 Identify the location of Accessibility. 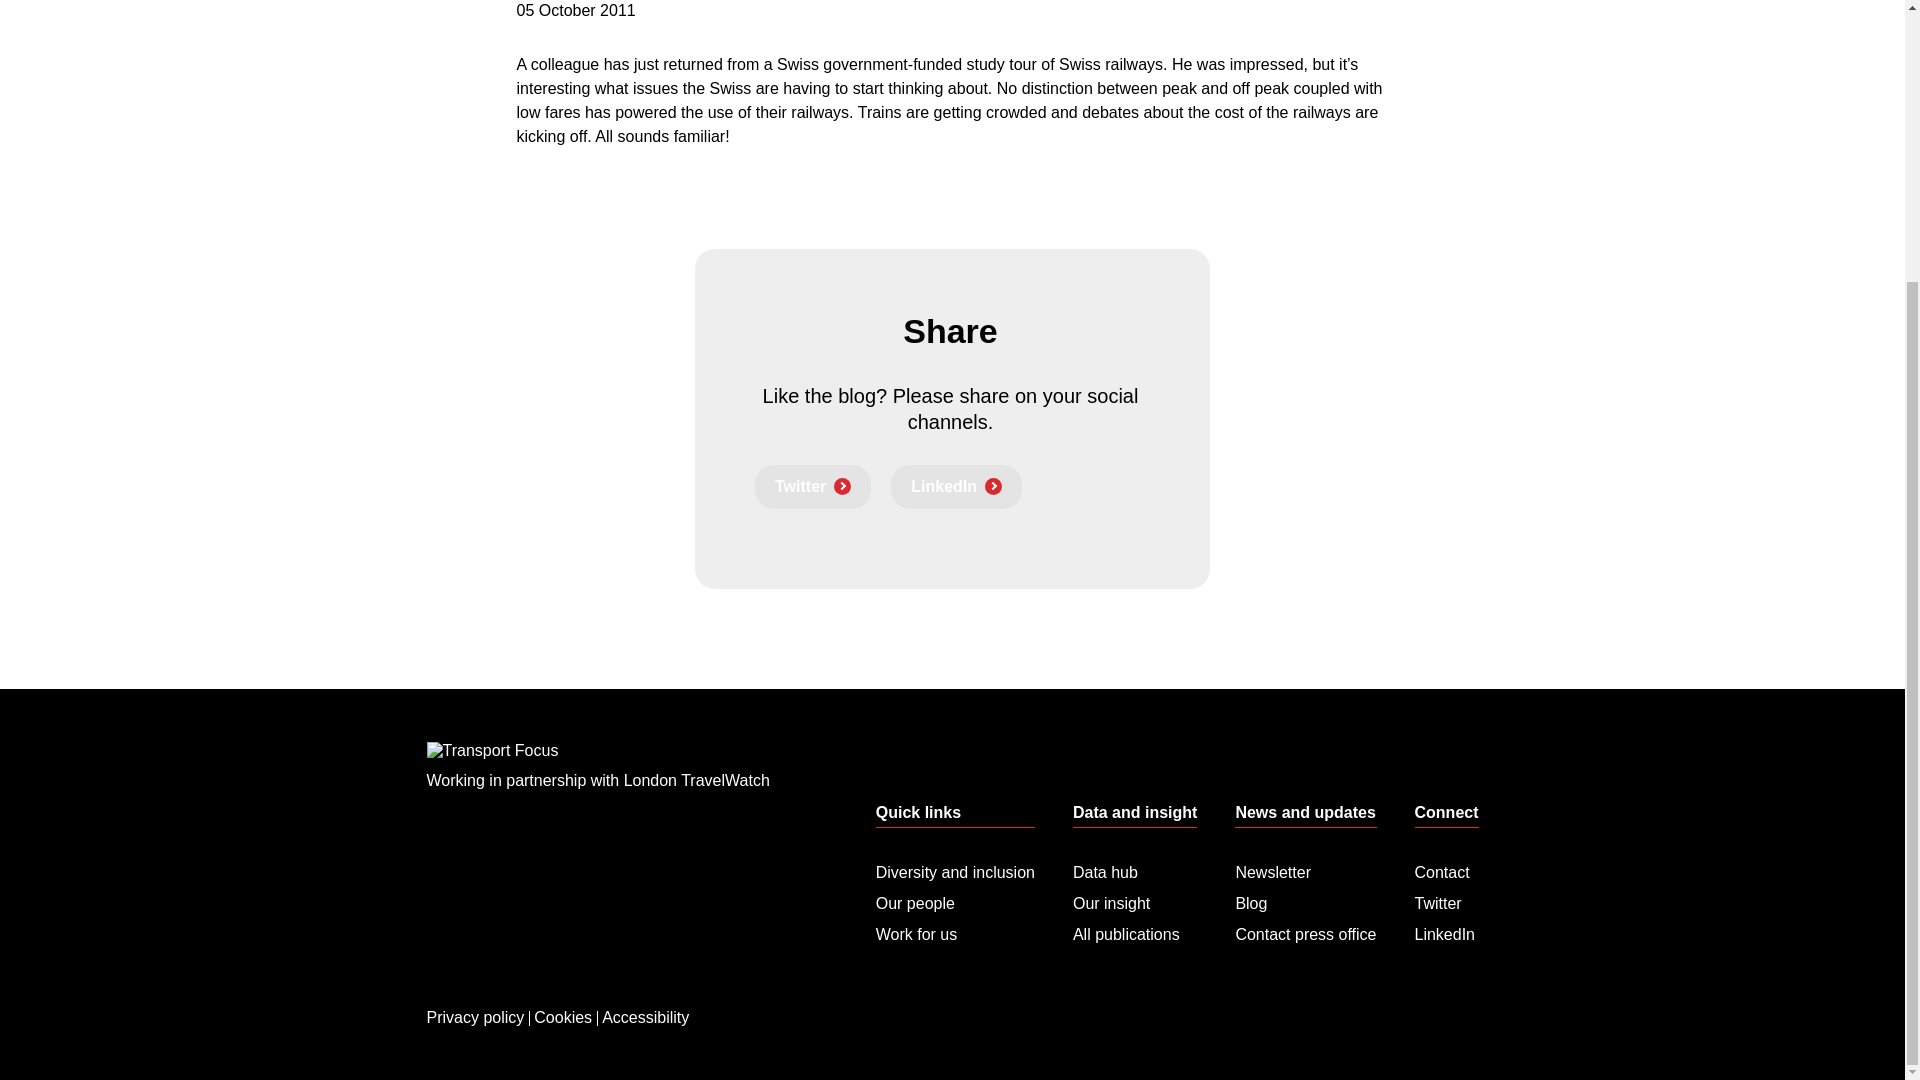
(645, 986).